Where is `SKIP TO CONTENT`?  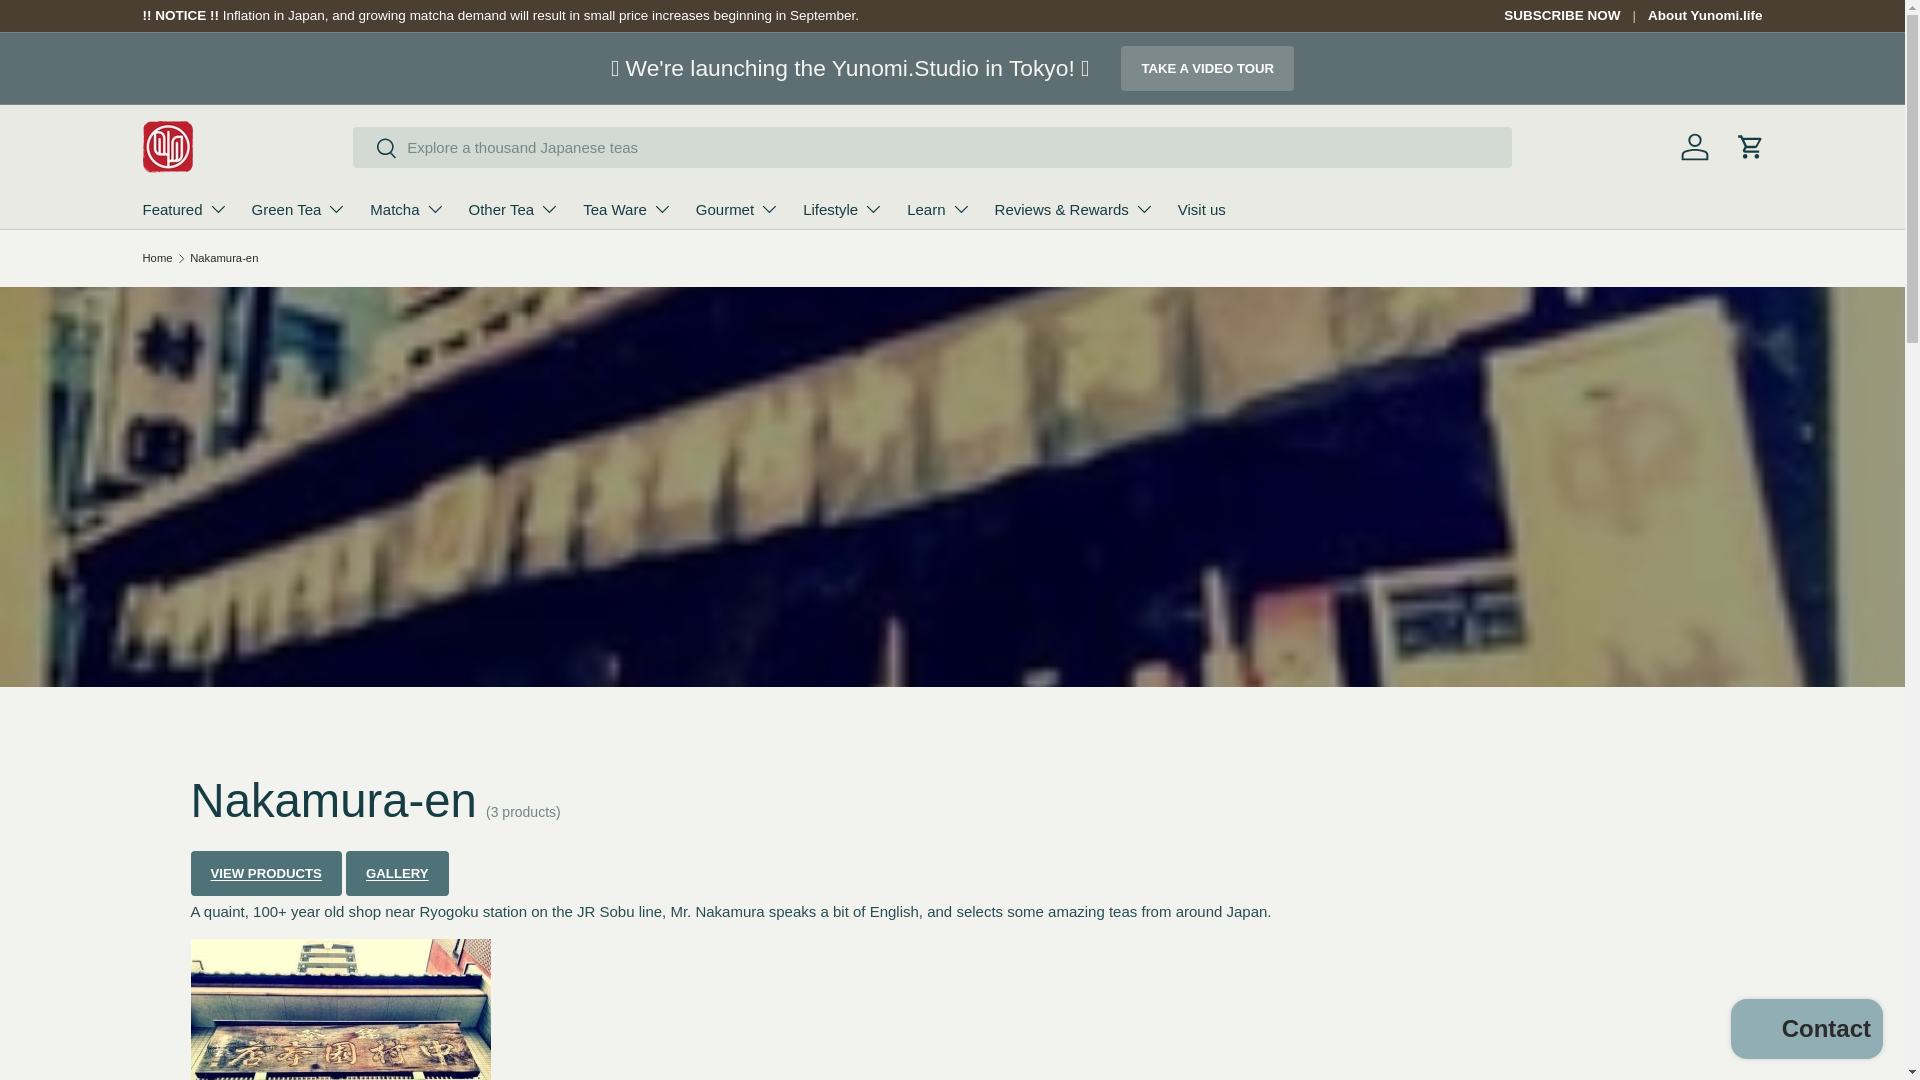
SKIP TO CONTENT is located at coordinates (83, 30).